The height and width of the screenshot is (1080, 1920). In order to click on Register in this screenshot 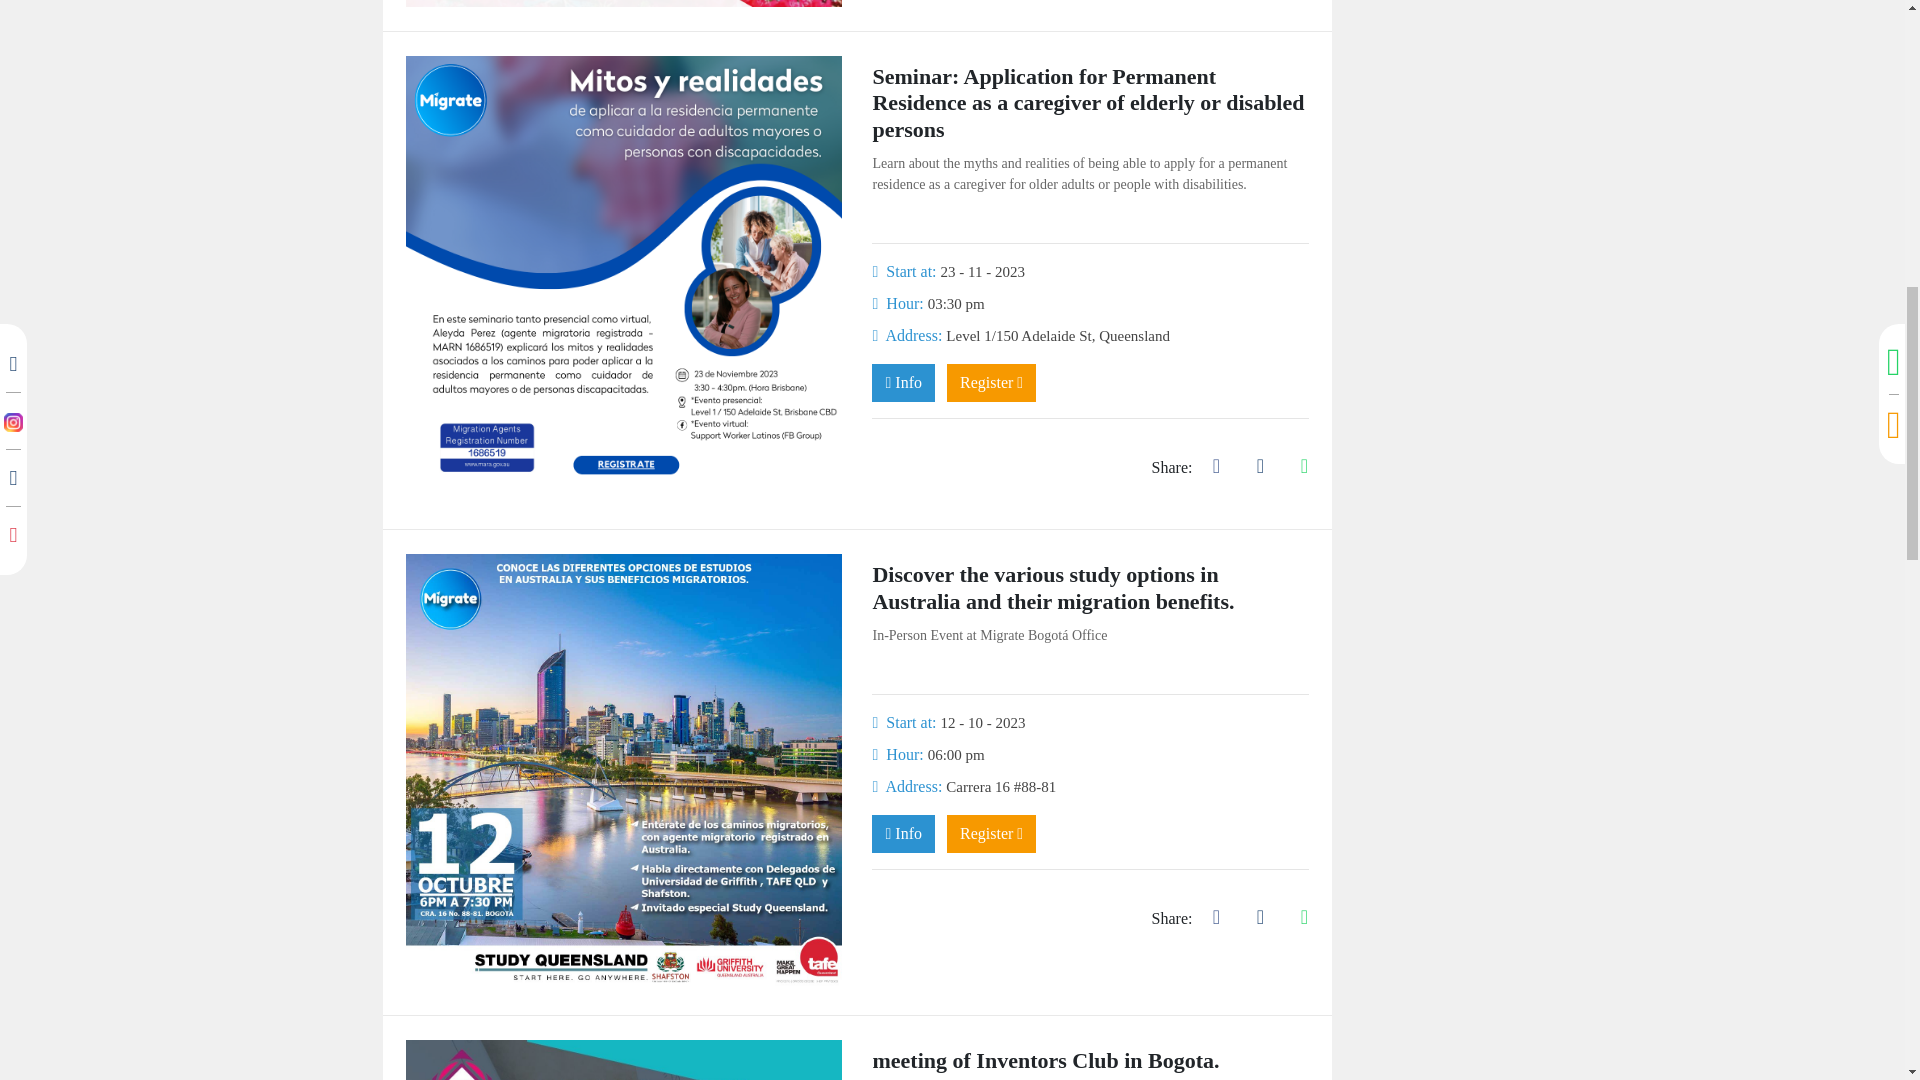, I will do `click(991, 834)`.